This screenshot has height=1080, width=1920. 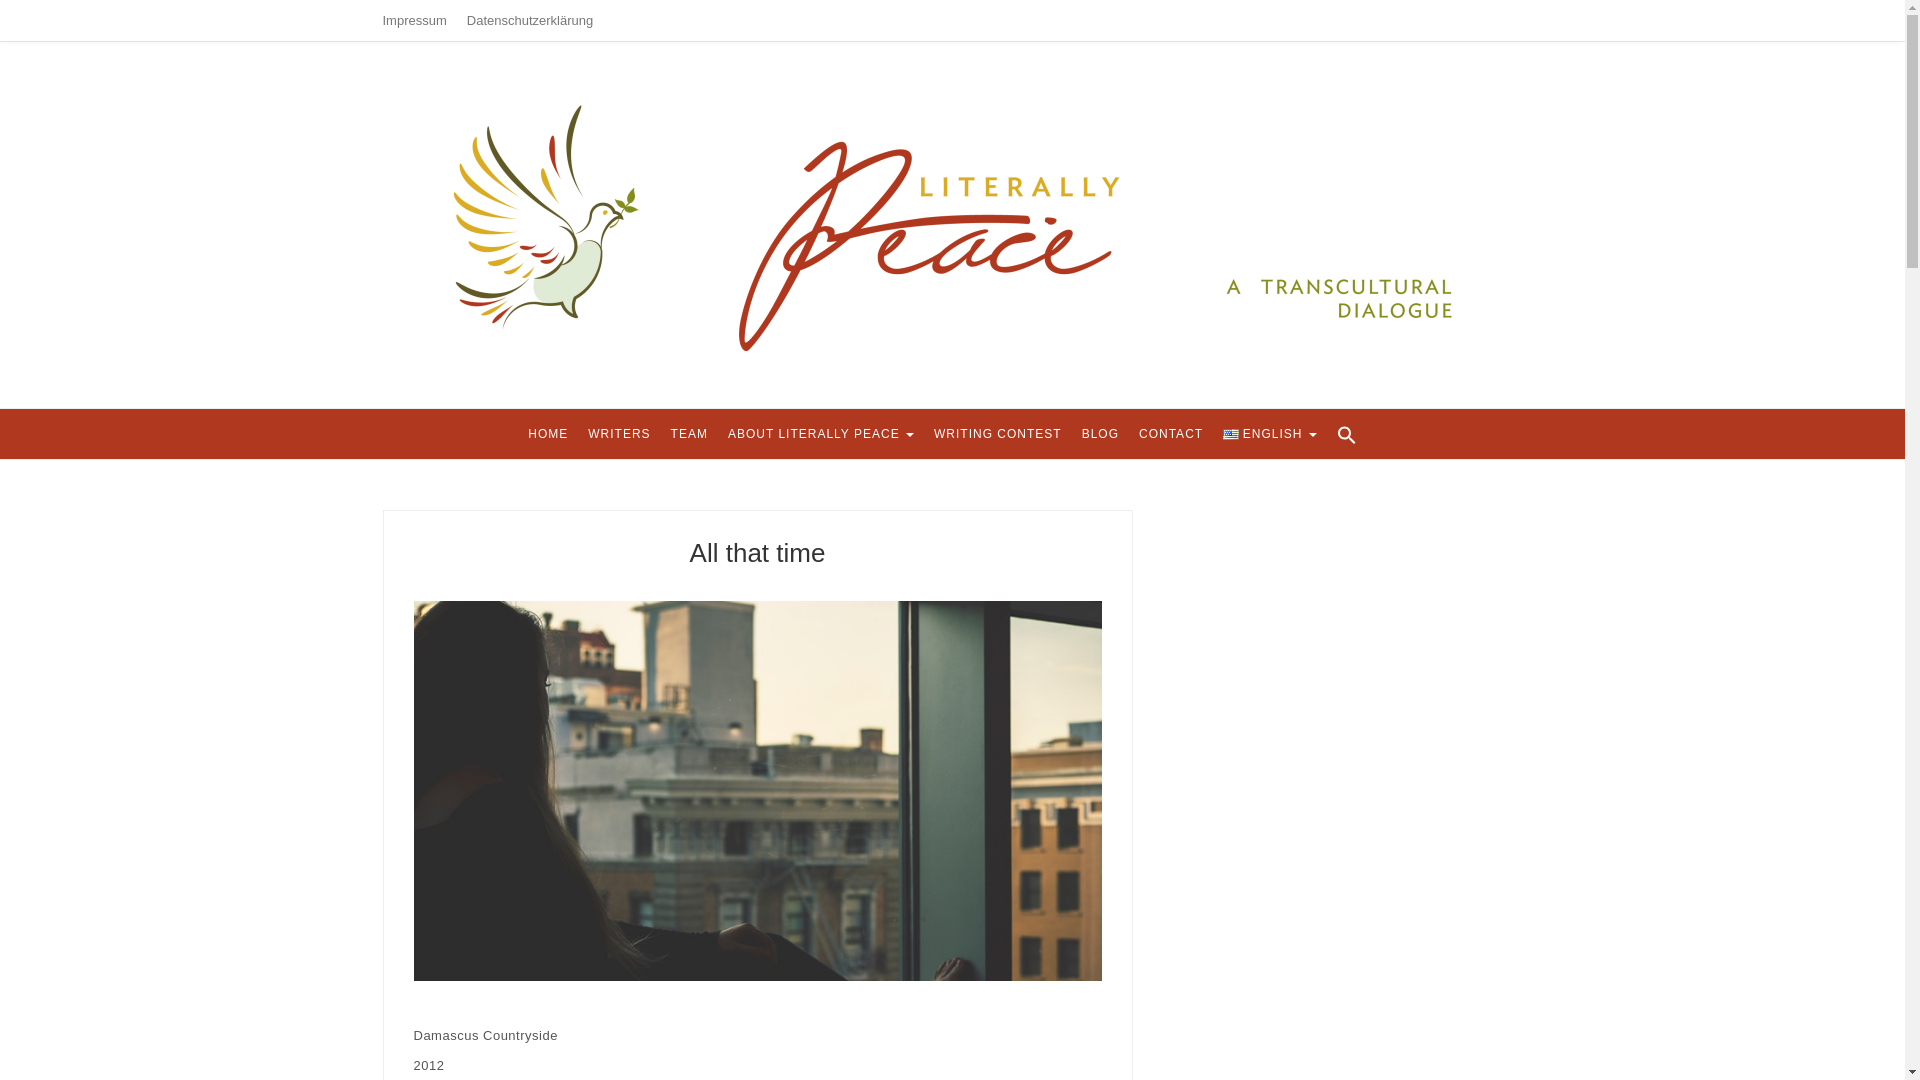 What do you see at coordinates (997, 434) in the screenshot?
I see `Writing Contest` at bounding box center [997, 434].